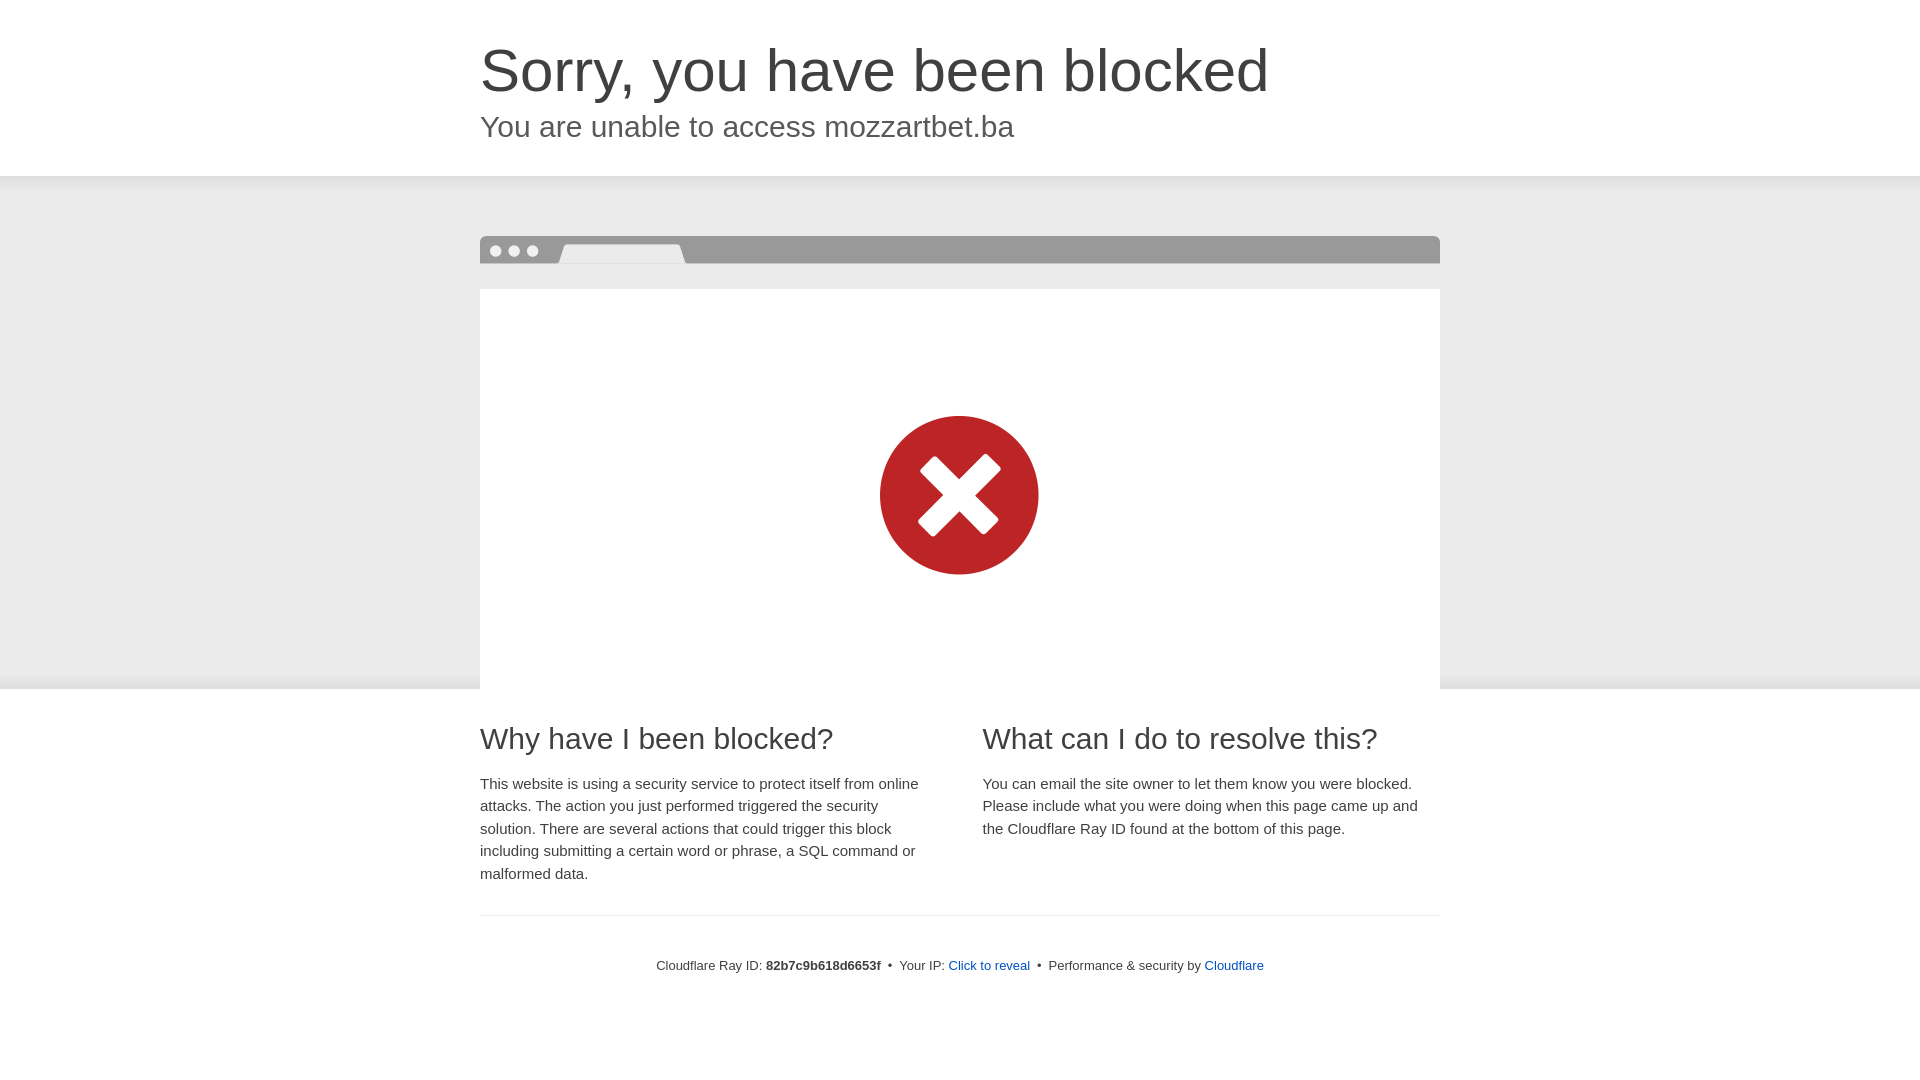 Image resolution: width=1920 pixels, height=1080 pixels. Describe the element at coordinates (1234, 966) in the screenshot. I see `Cloudflare` at that location.